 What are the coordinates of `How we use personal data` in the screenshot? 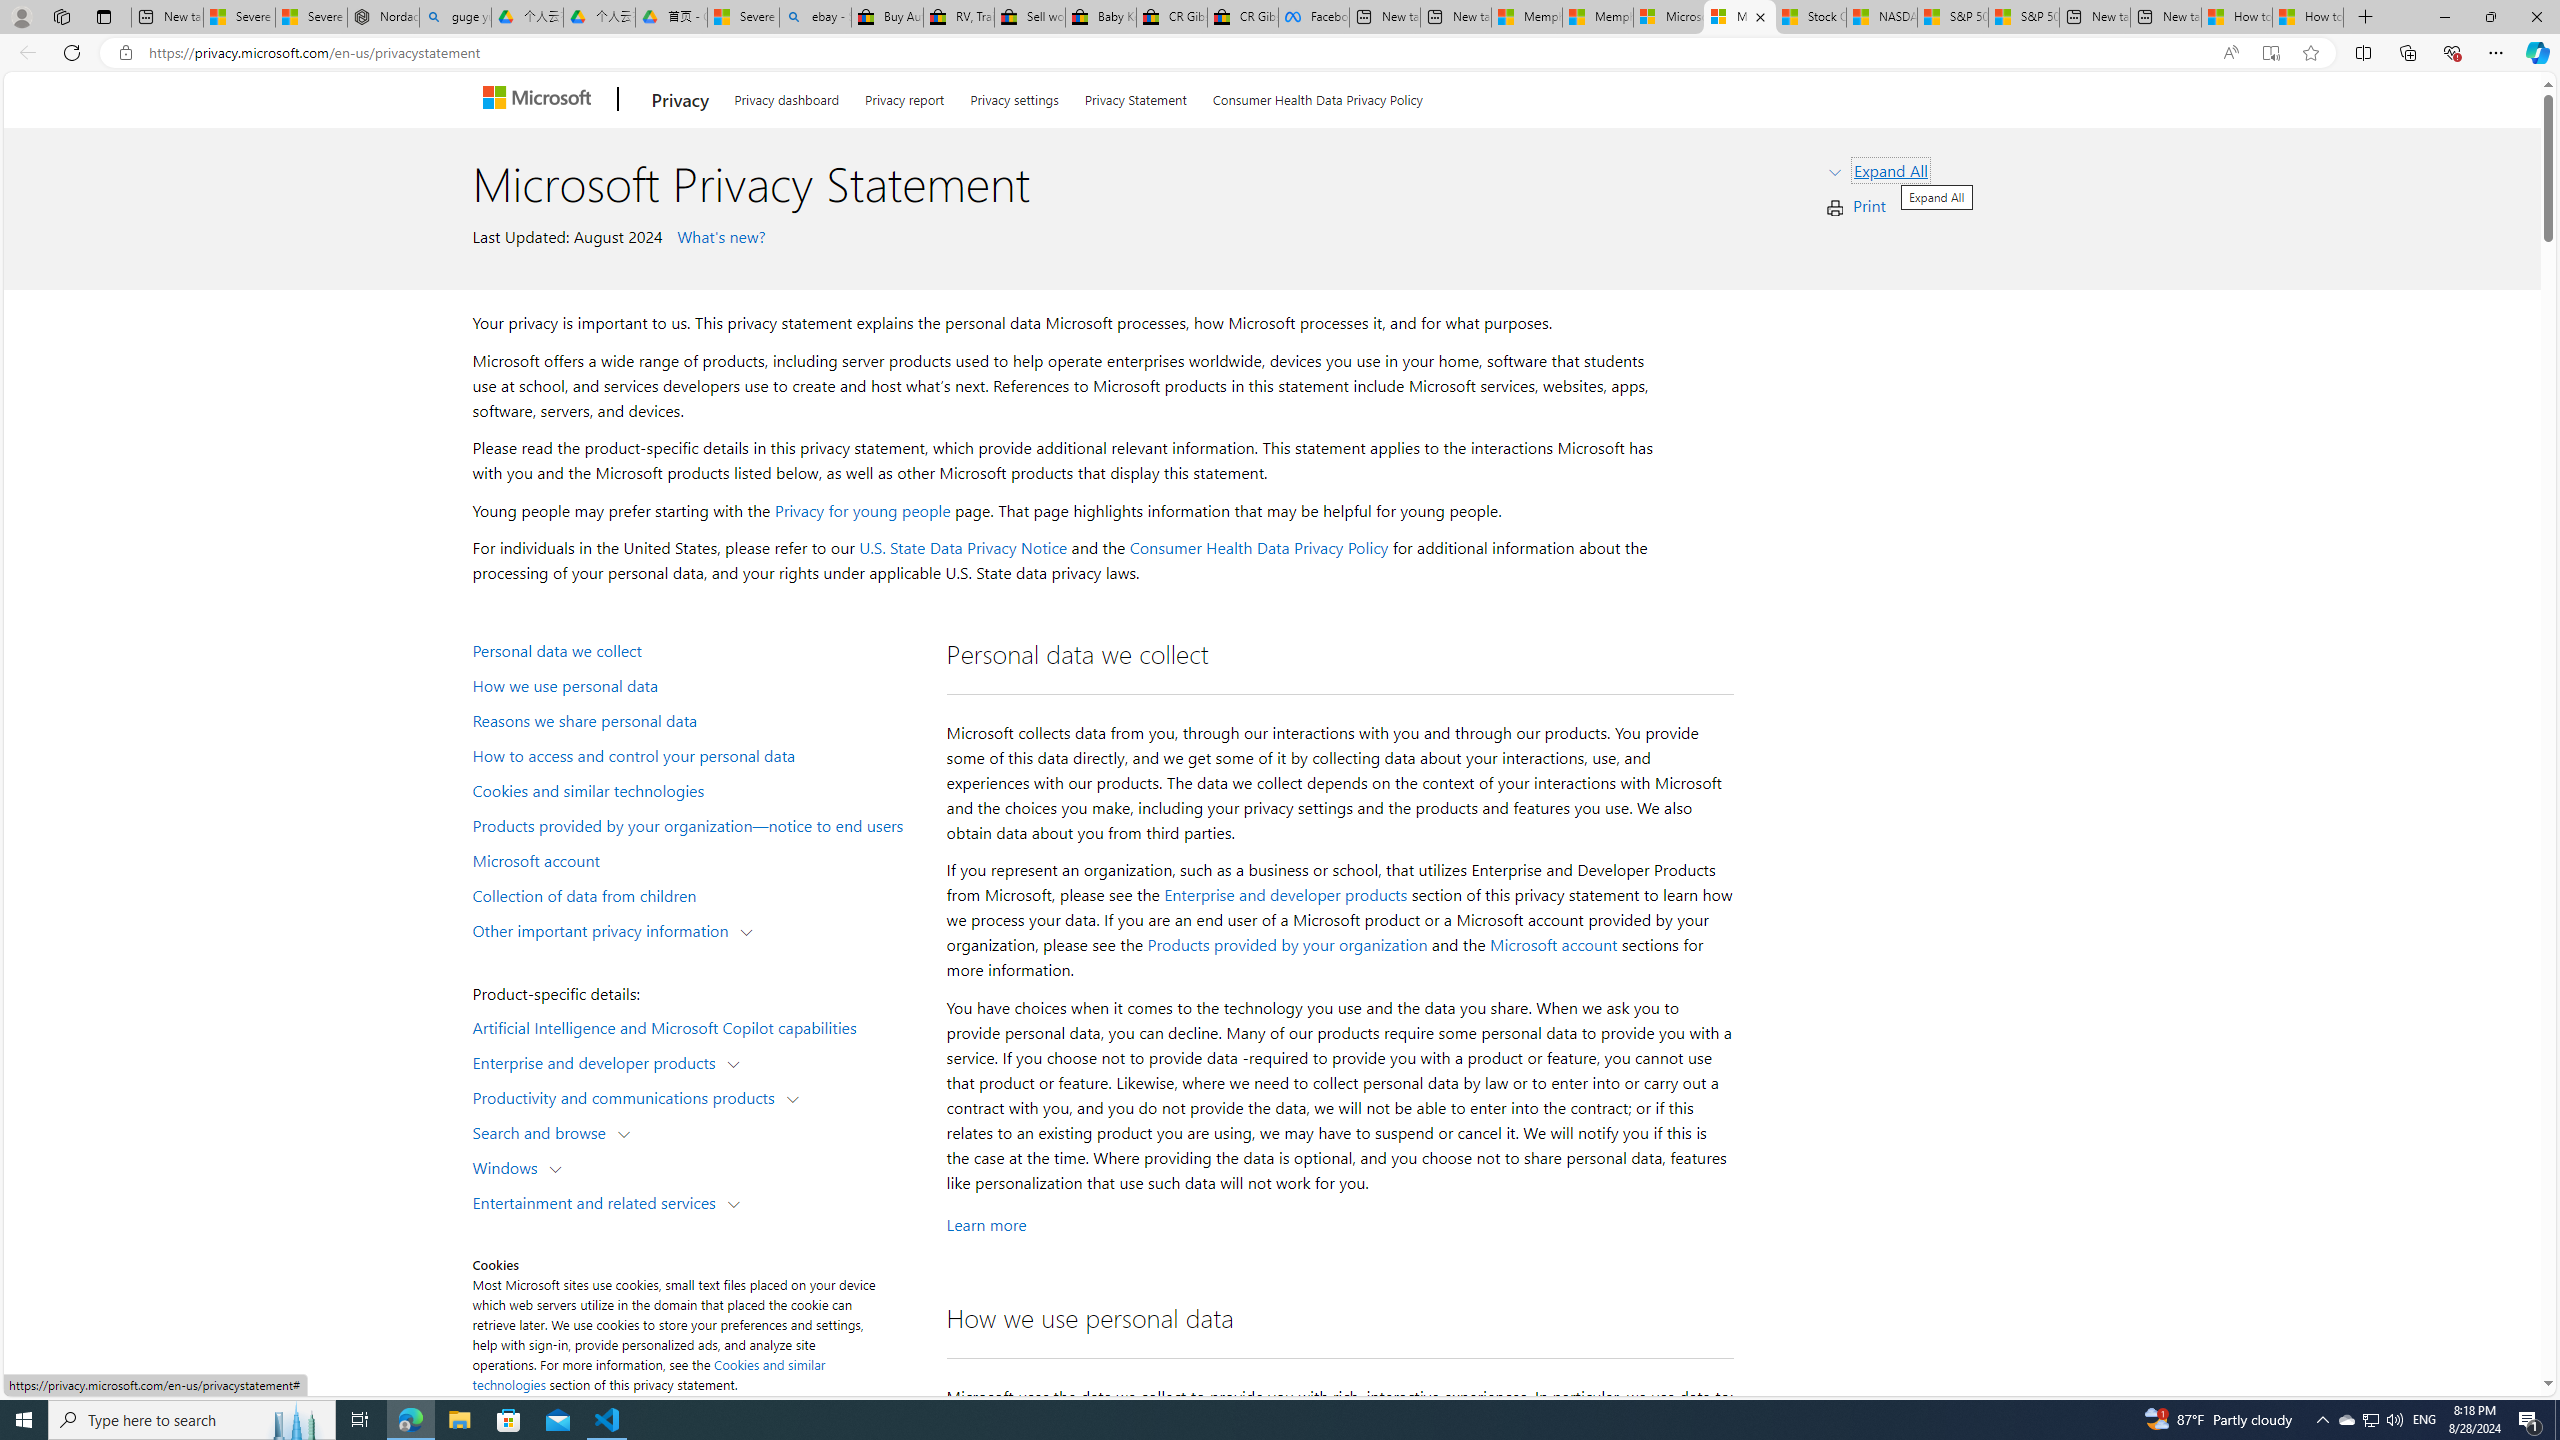 It's located at (696, 685).